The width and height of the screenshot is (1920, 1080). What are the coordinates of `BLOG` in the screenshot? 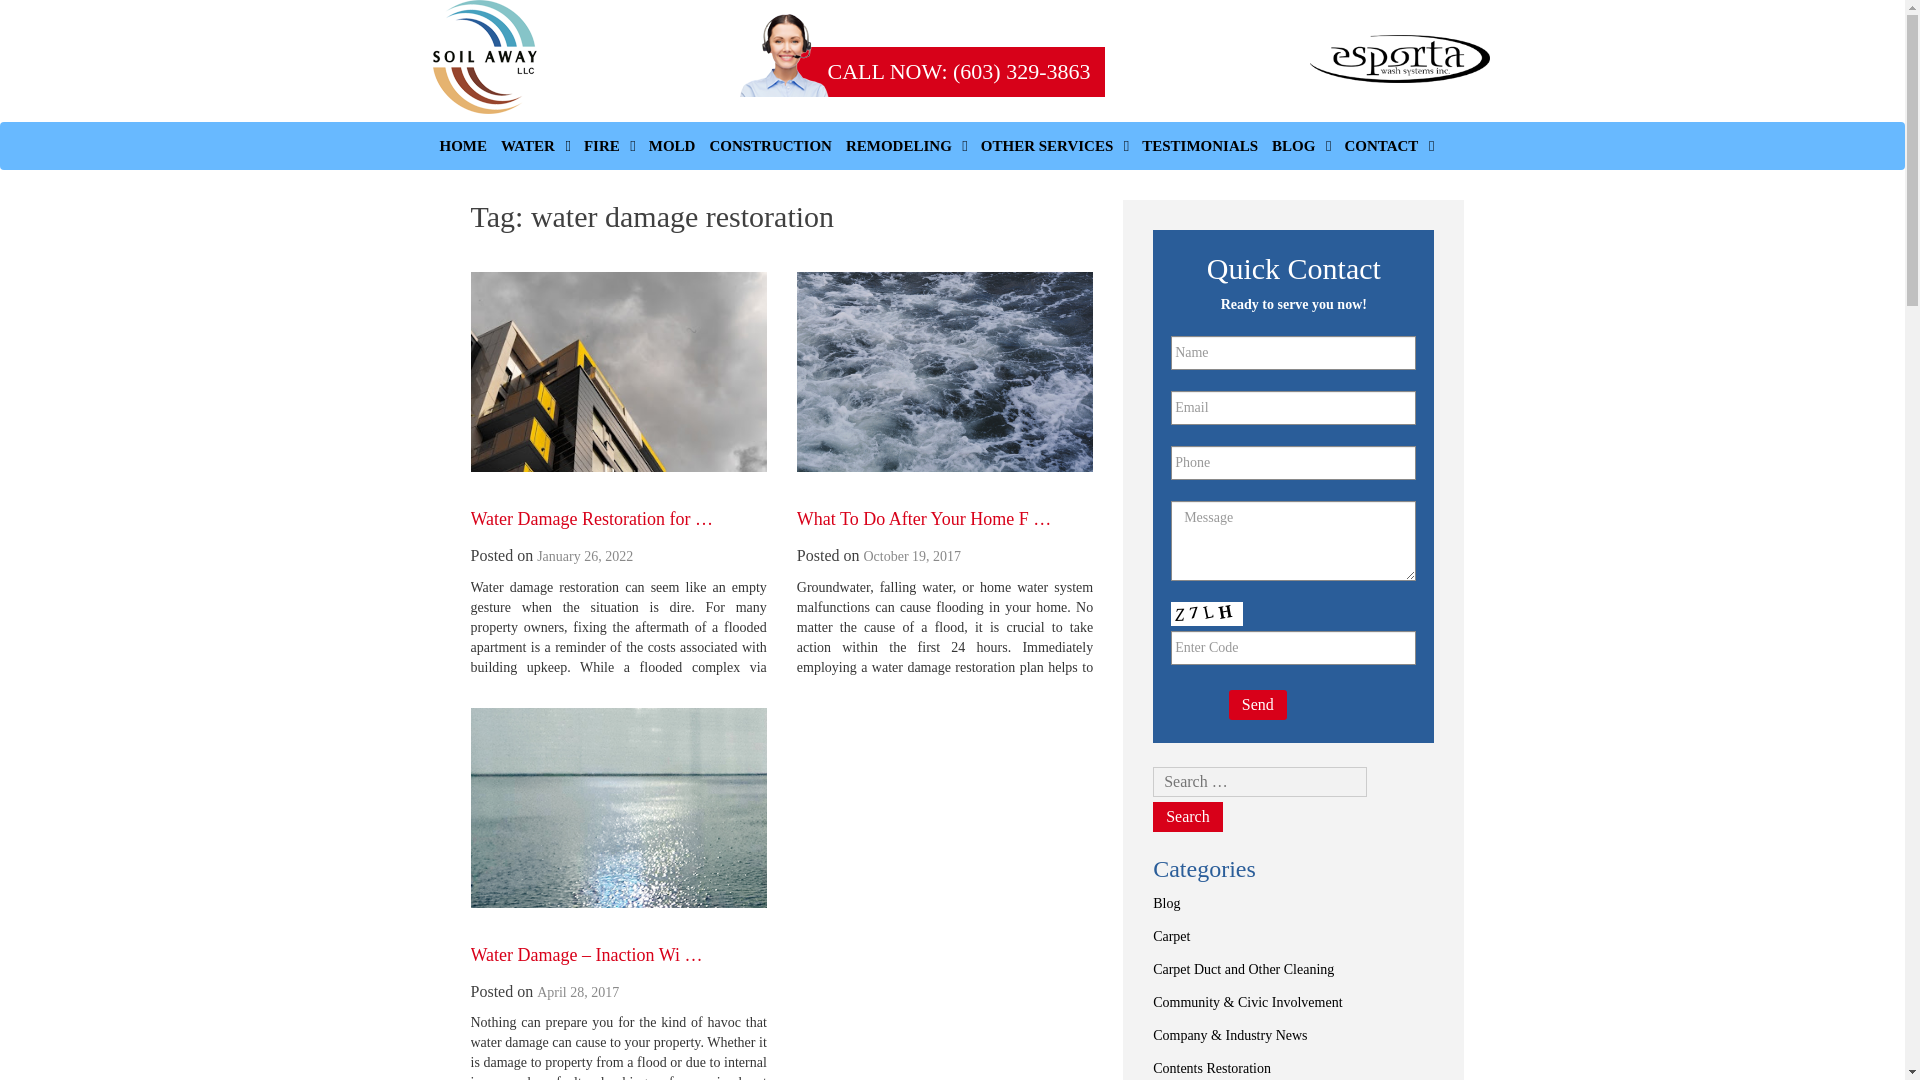 It's located at (1300, 146).